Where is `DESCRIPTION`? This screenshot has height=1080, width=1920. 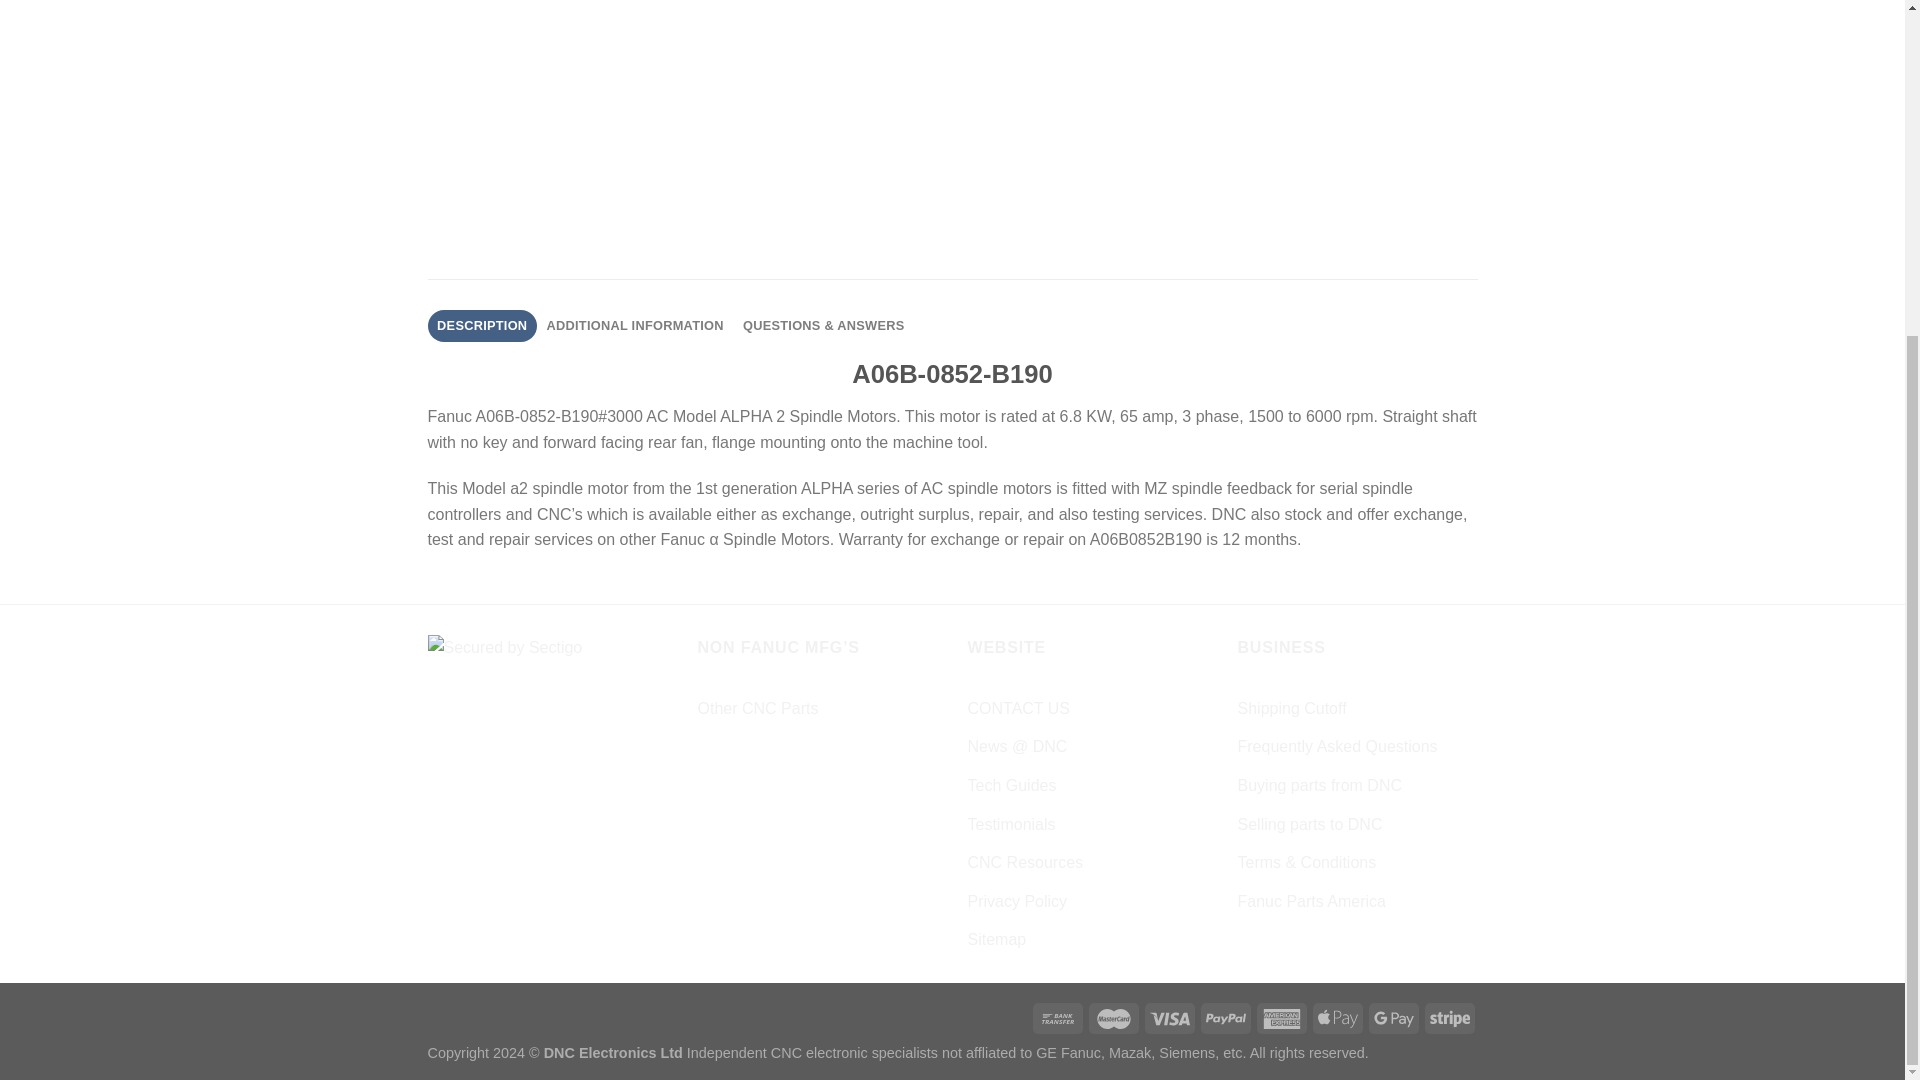 DESCRIPTION is located at coordinates (482, 326).